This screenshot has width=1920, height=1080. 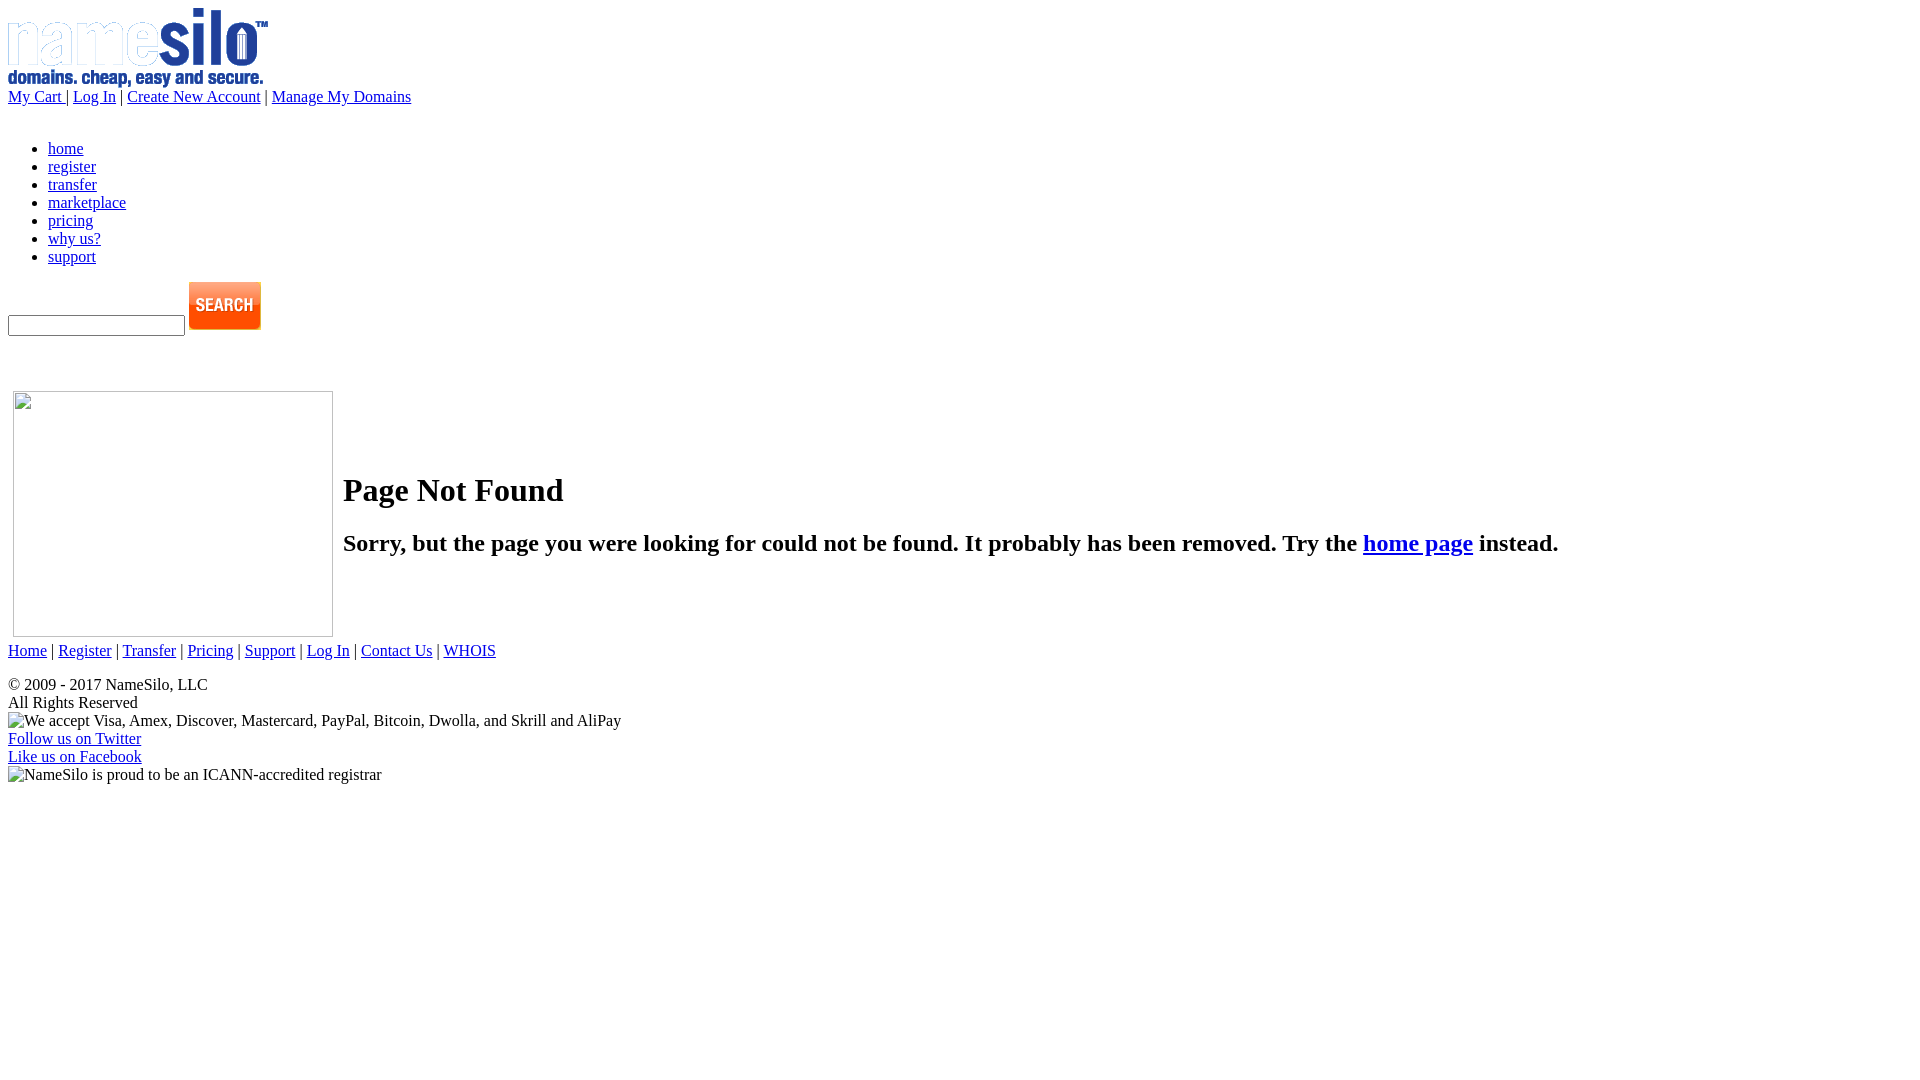 I want to click on Transfer, so click(x=150, y=650).